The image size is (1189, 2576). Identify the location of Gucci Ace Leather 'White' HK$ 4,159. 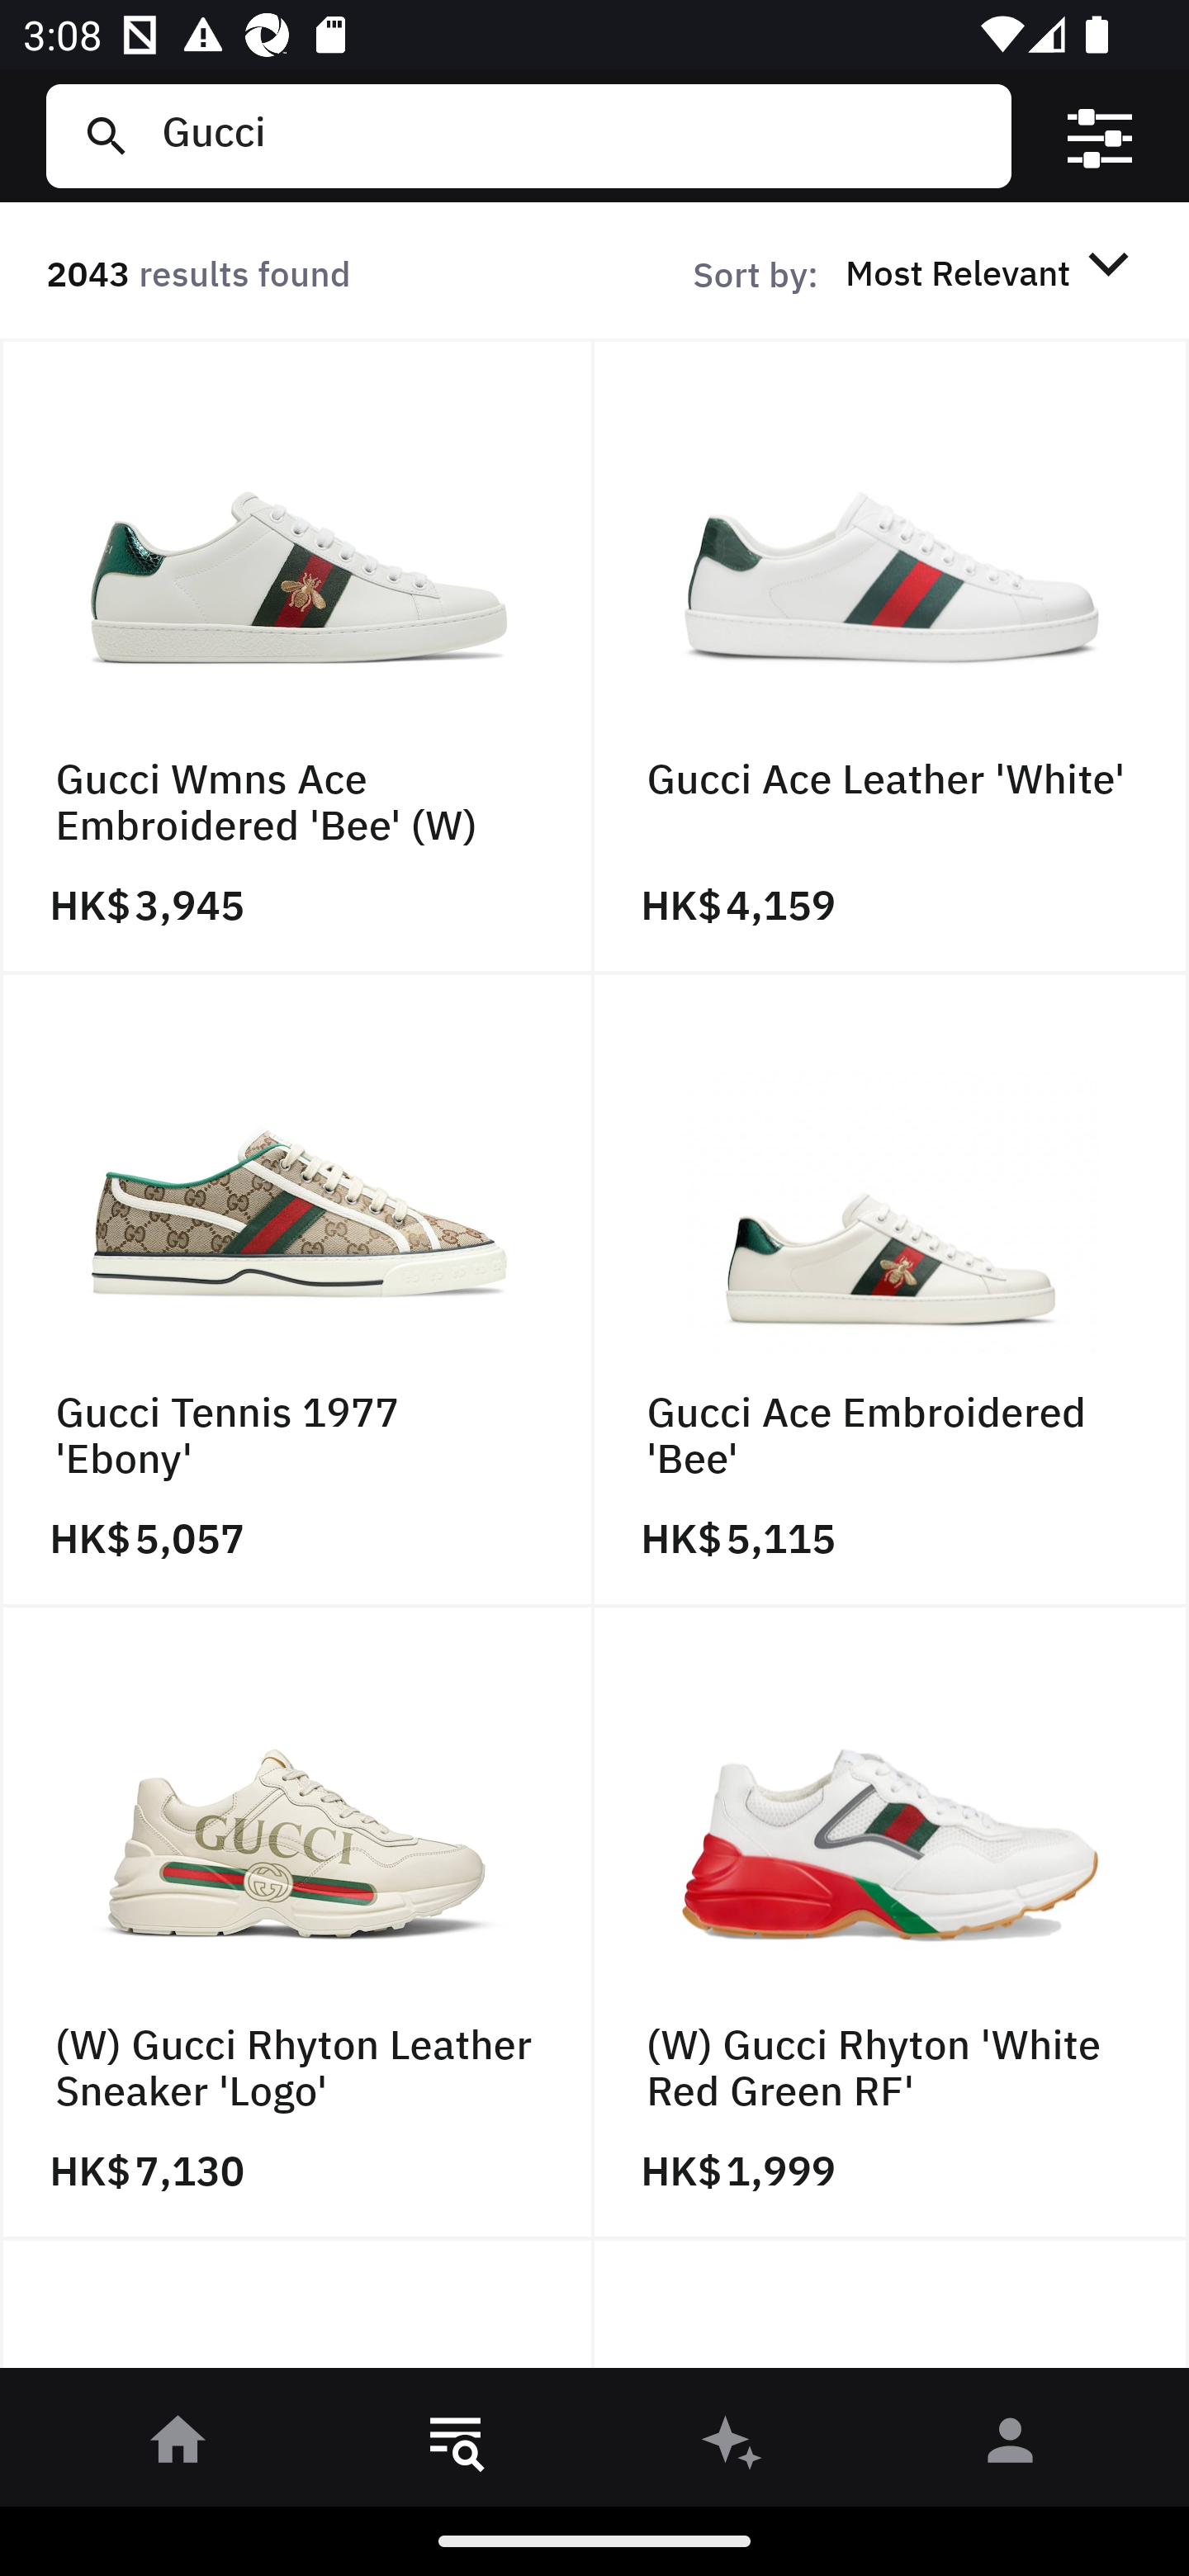
(892, 656).